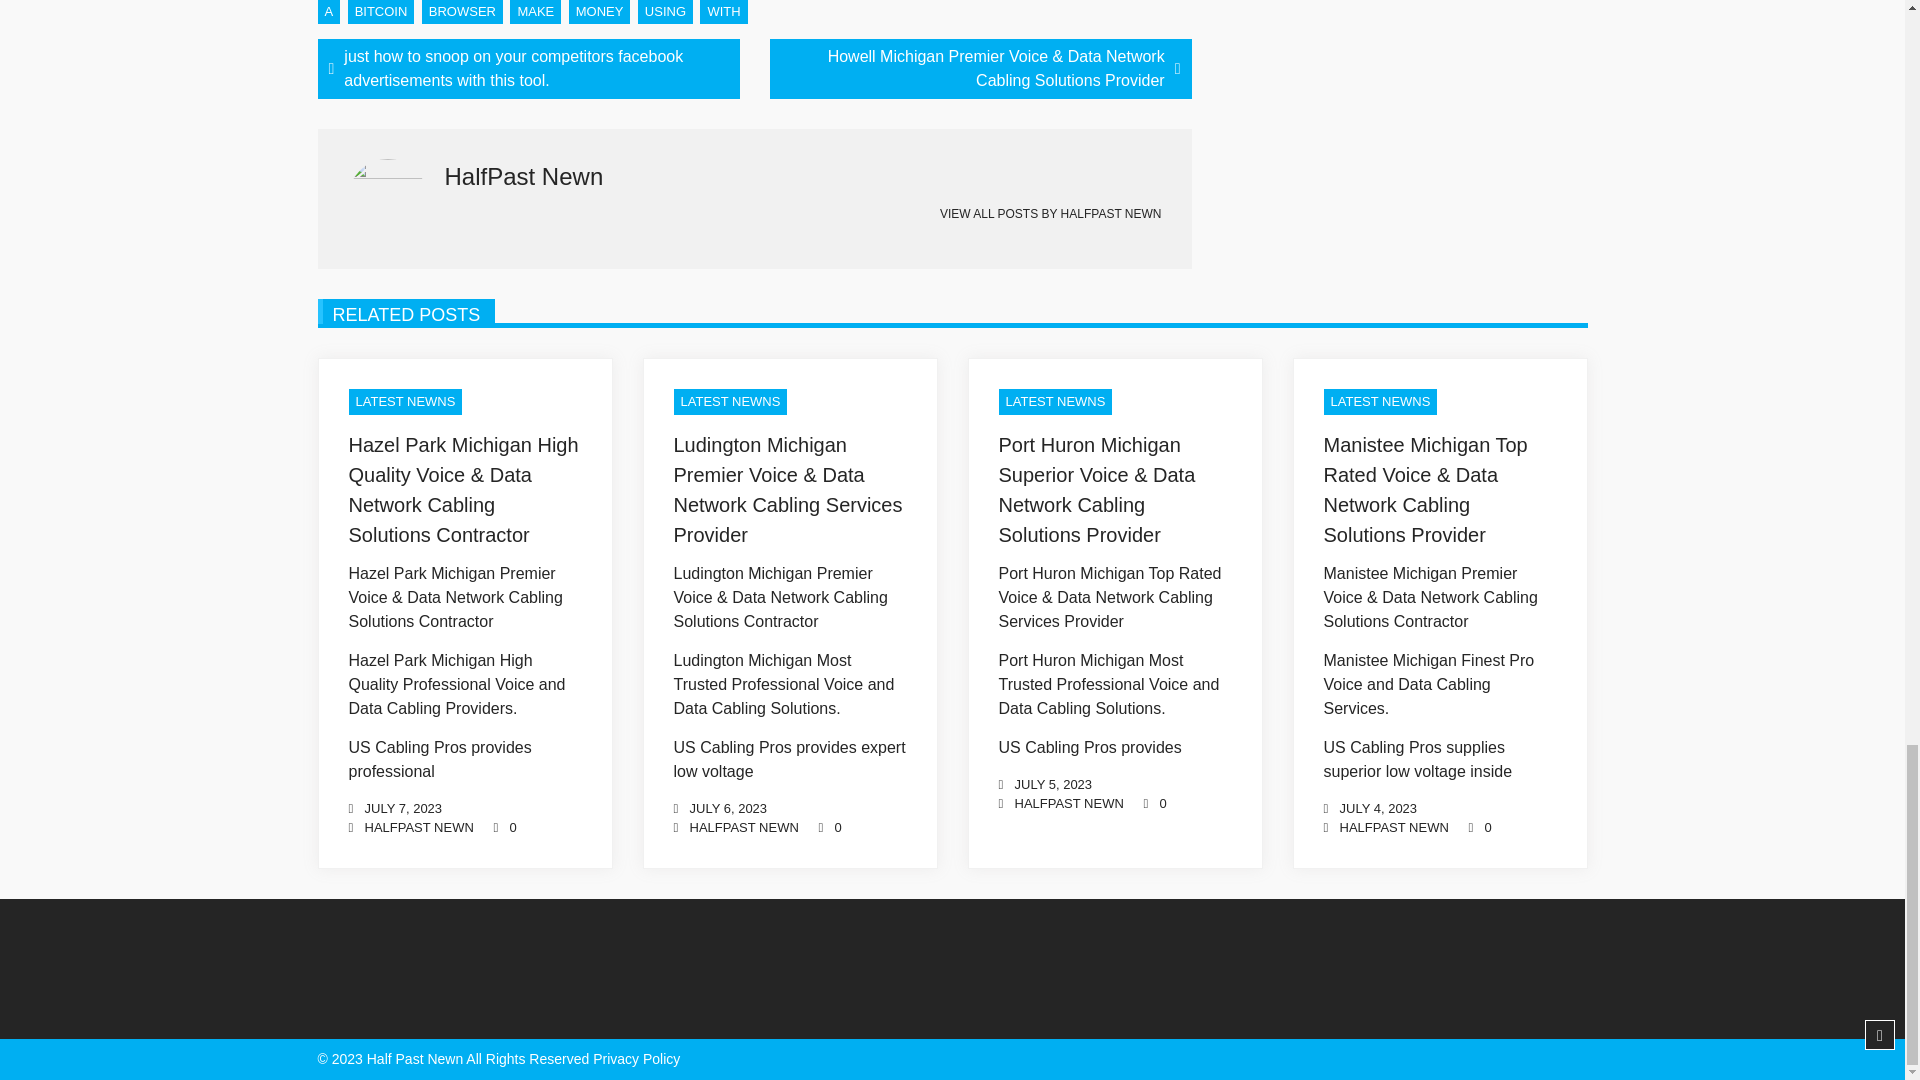  I want to click on WITH, so click(723, 12).